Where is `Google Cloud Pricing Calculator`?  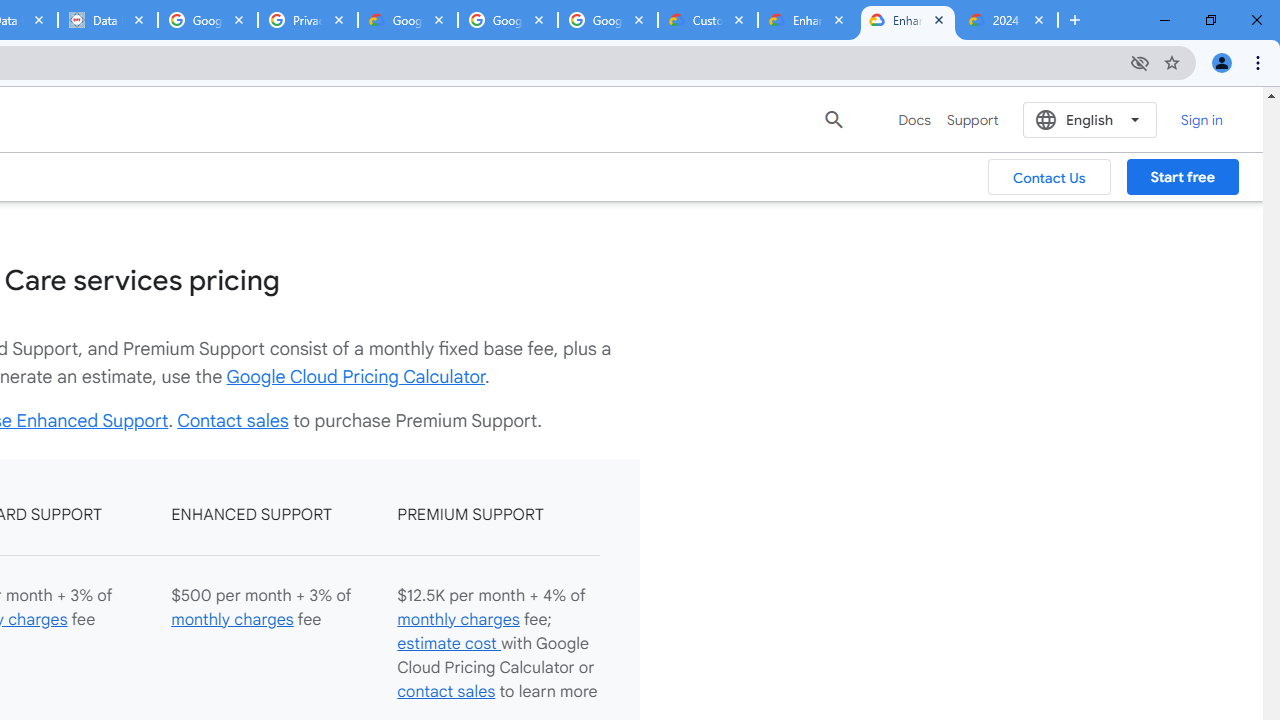
Google Cloud Pricing Calculator is located at coordinates (356, 376).